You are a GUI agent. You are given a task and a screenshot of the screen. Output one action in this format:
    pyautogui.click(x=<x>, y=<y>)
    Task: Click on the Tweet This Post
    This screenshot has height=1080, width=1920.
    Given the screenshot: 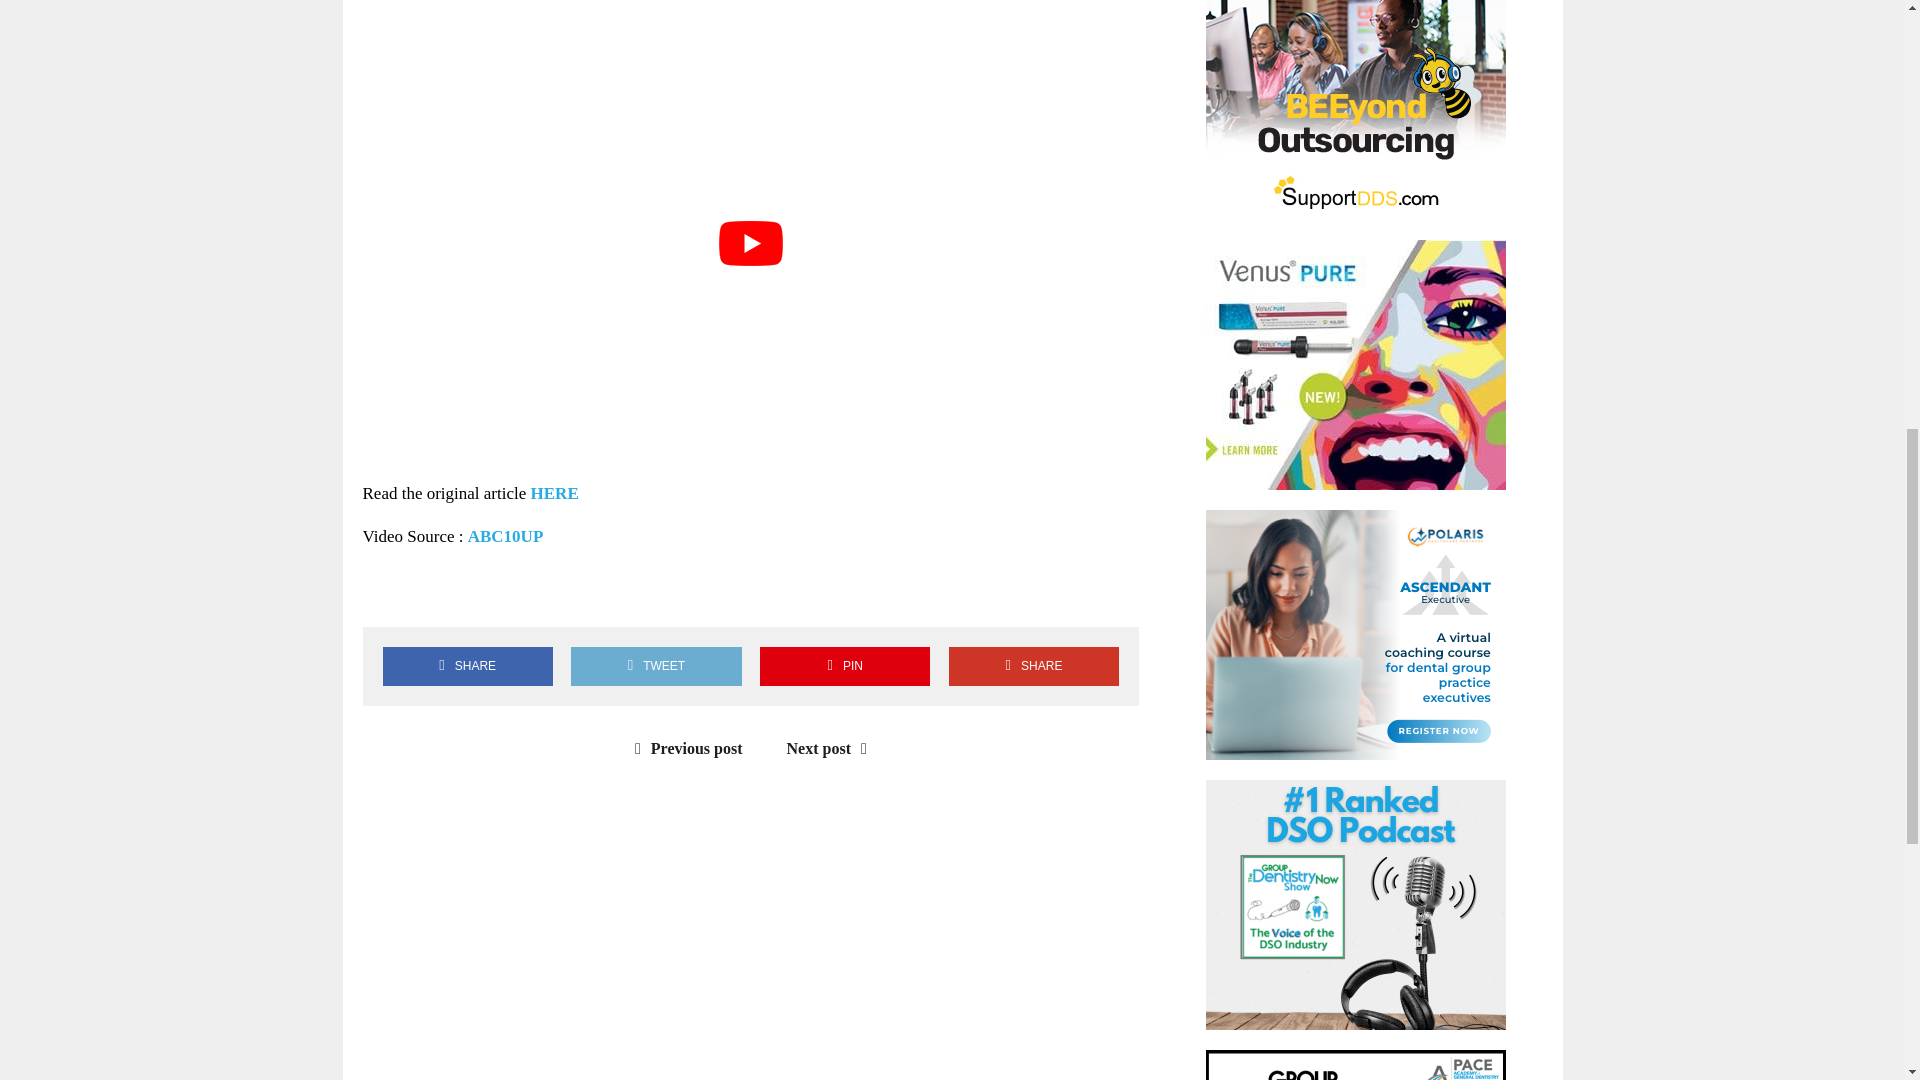 What is the action you would take?
    pyautogui.click(x=656, y=666)
    